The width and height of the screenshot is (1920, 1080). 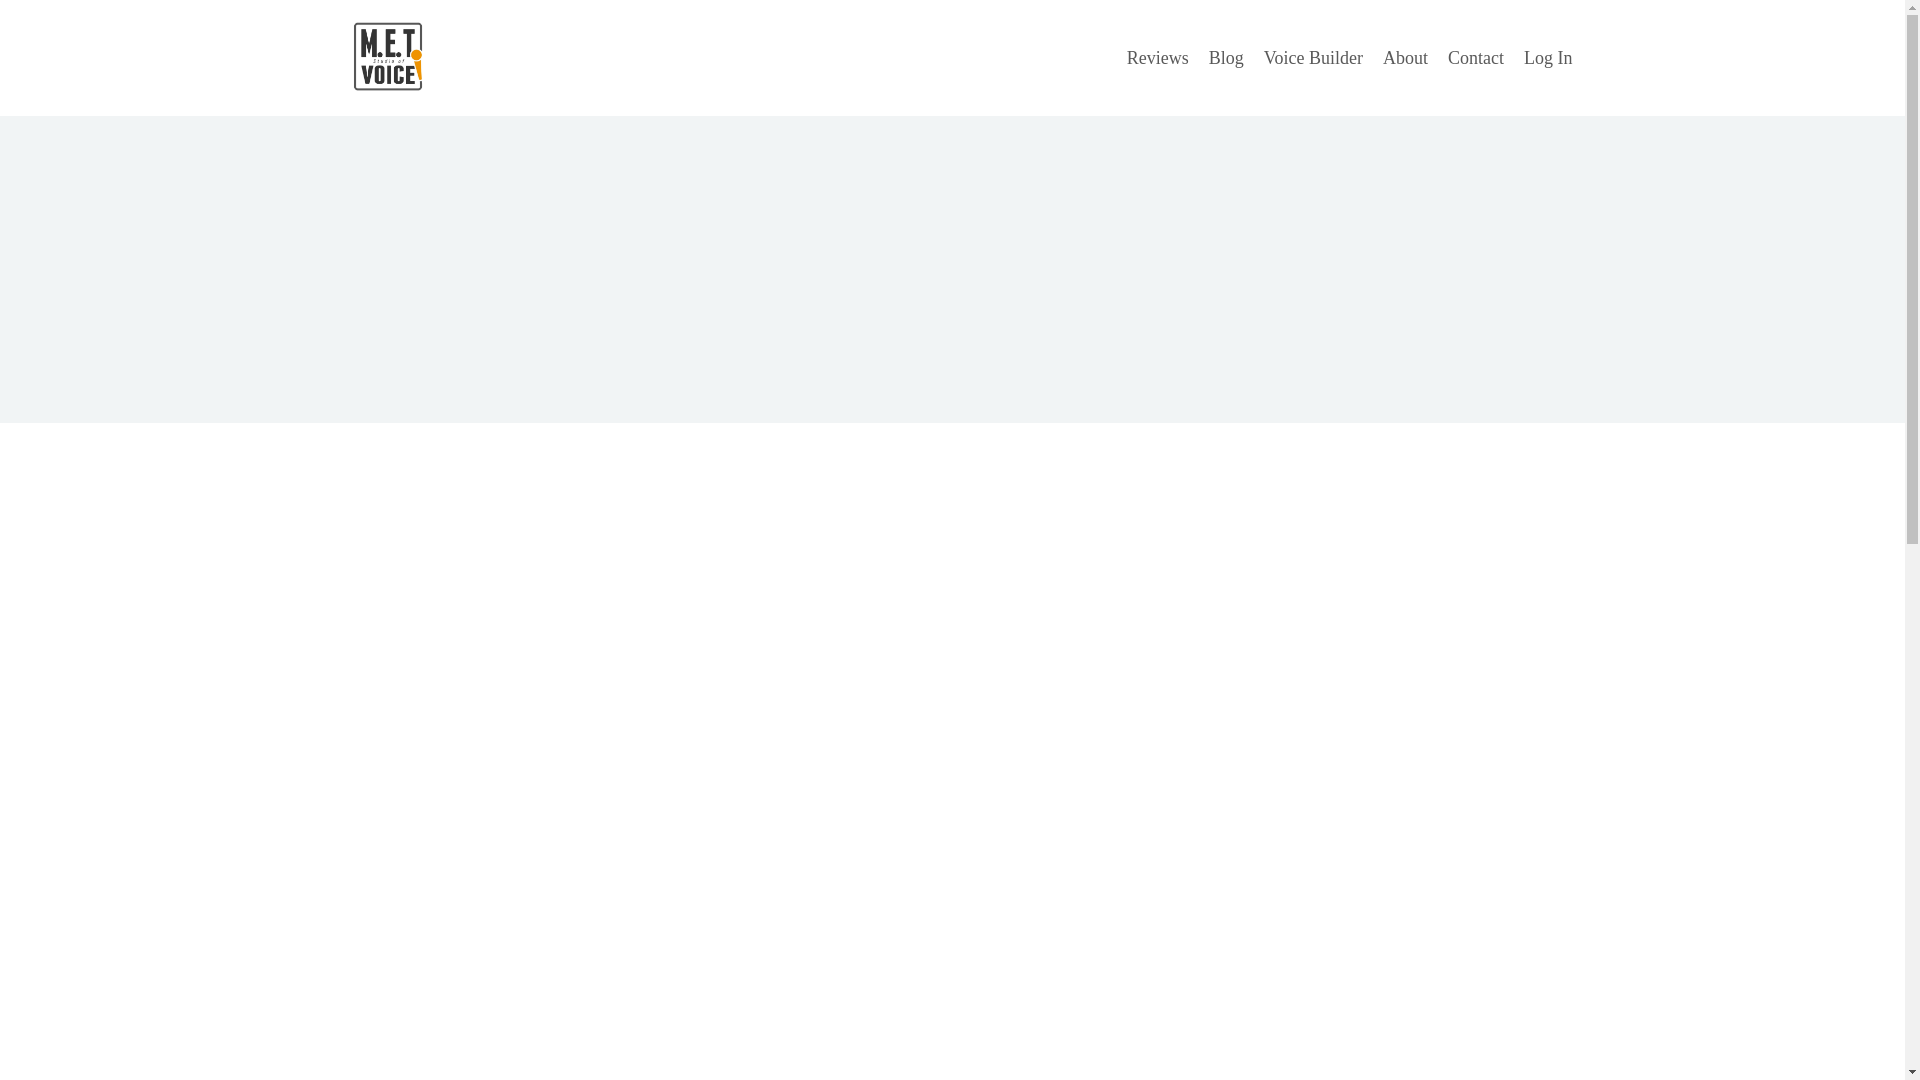 What do you see at coordinates (1405, 58) in the screenshot?
I see `About` at bounding box center [1405, 58].